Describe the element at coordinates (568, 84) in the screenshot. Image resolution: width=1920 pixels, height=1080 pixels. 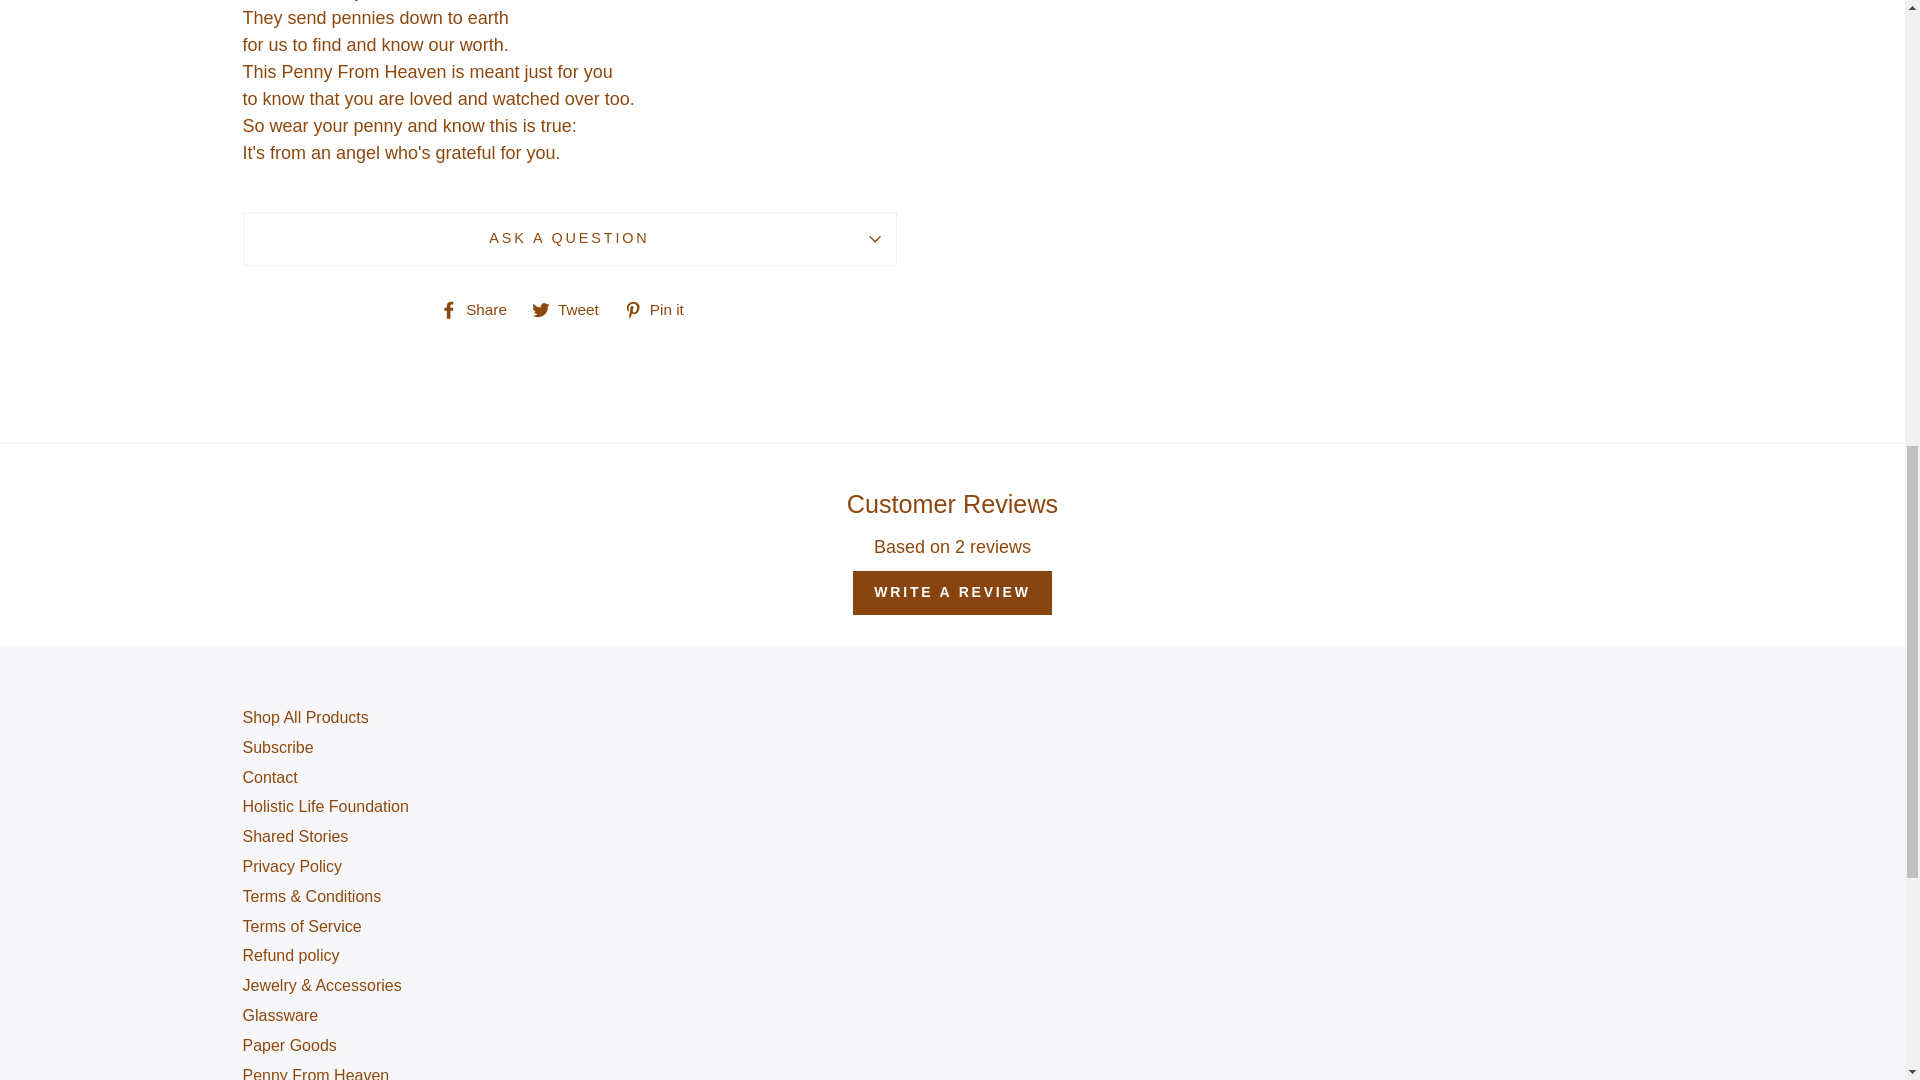
I see `Page 1` at that location.